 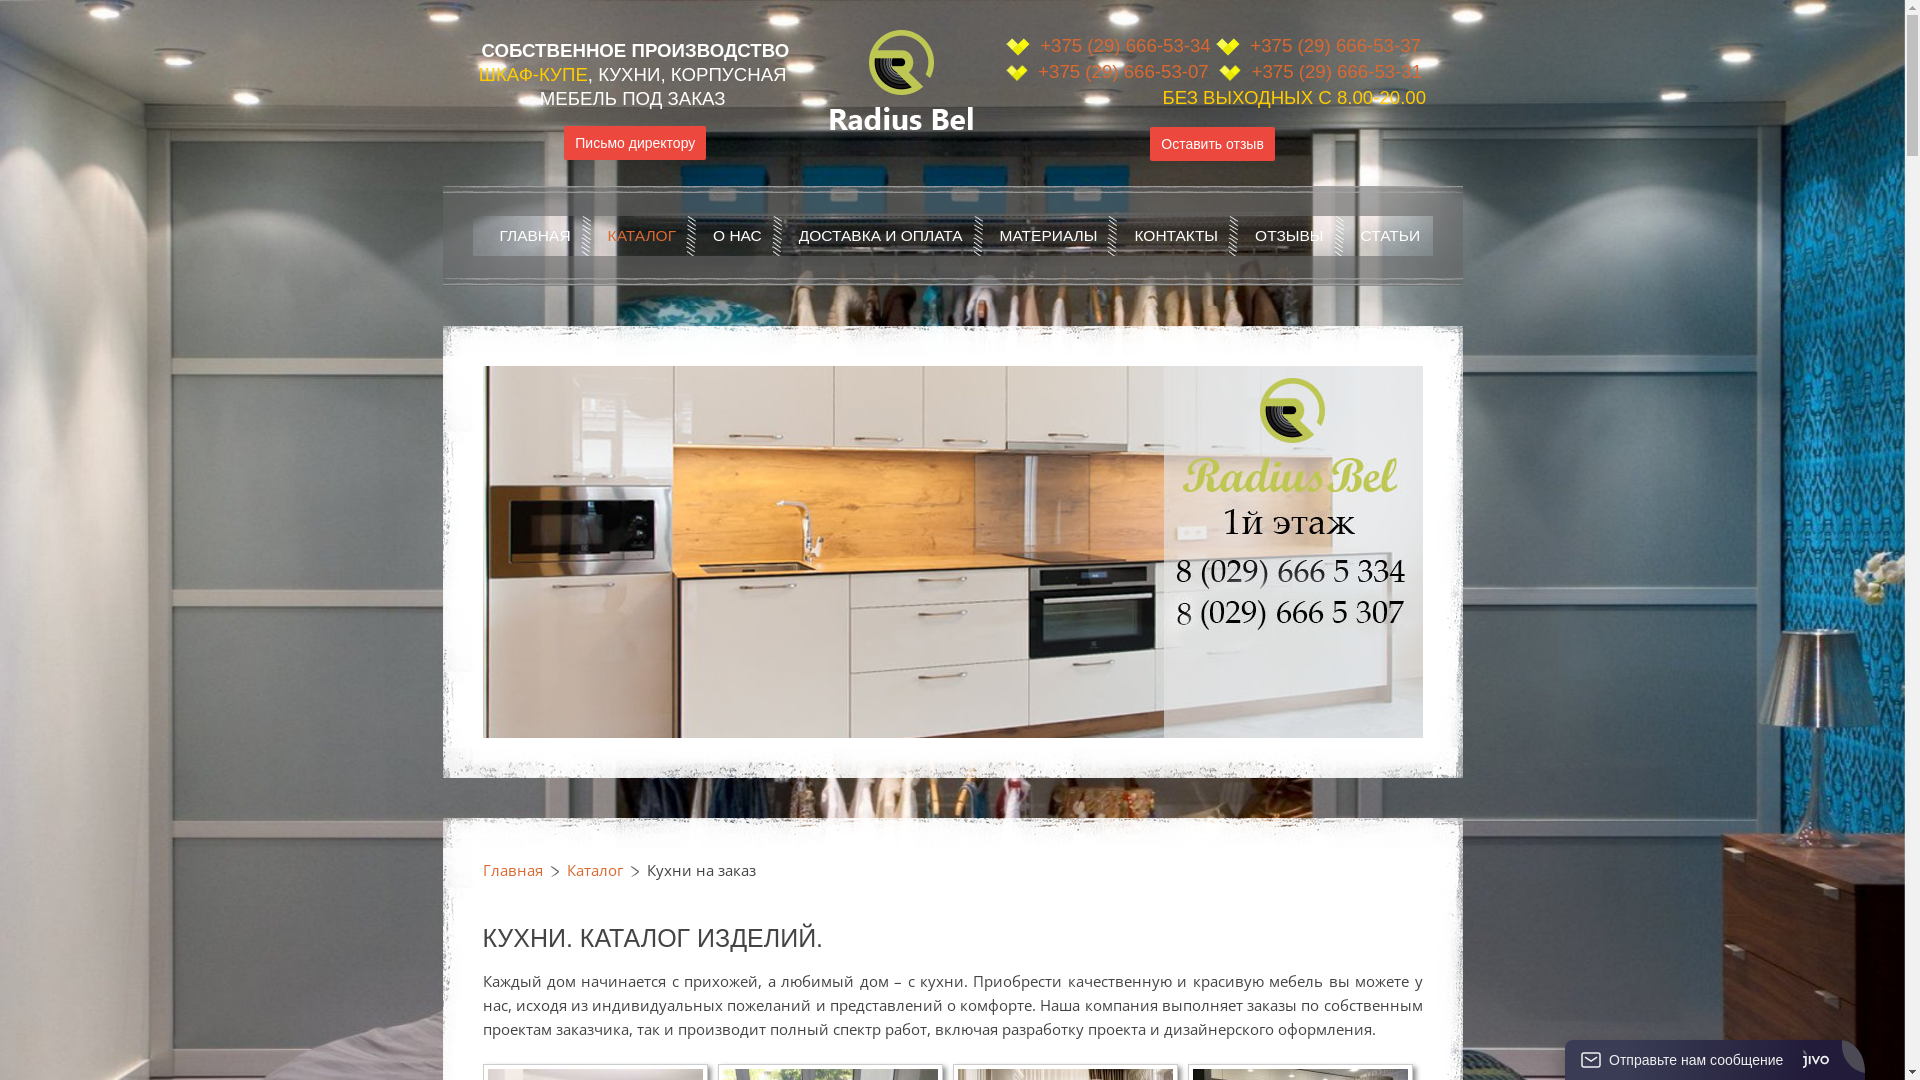 What do you see at coordinates (1336, 46) in the screenshot?
I see `+375 (29) 666-53-37` at bounding box center [1336, 46].